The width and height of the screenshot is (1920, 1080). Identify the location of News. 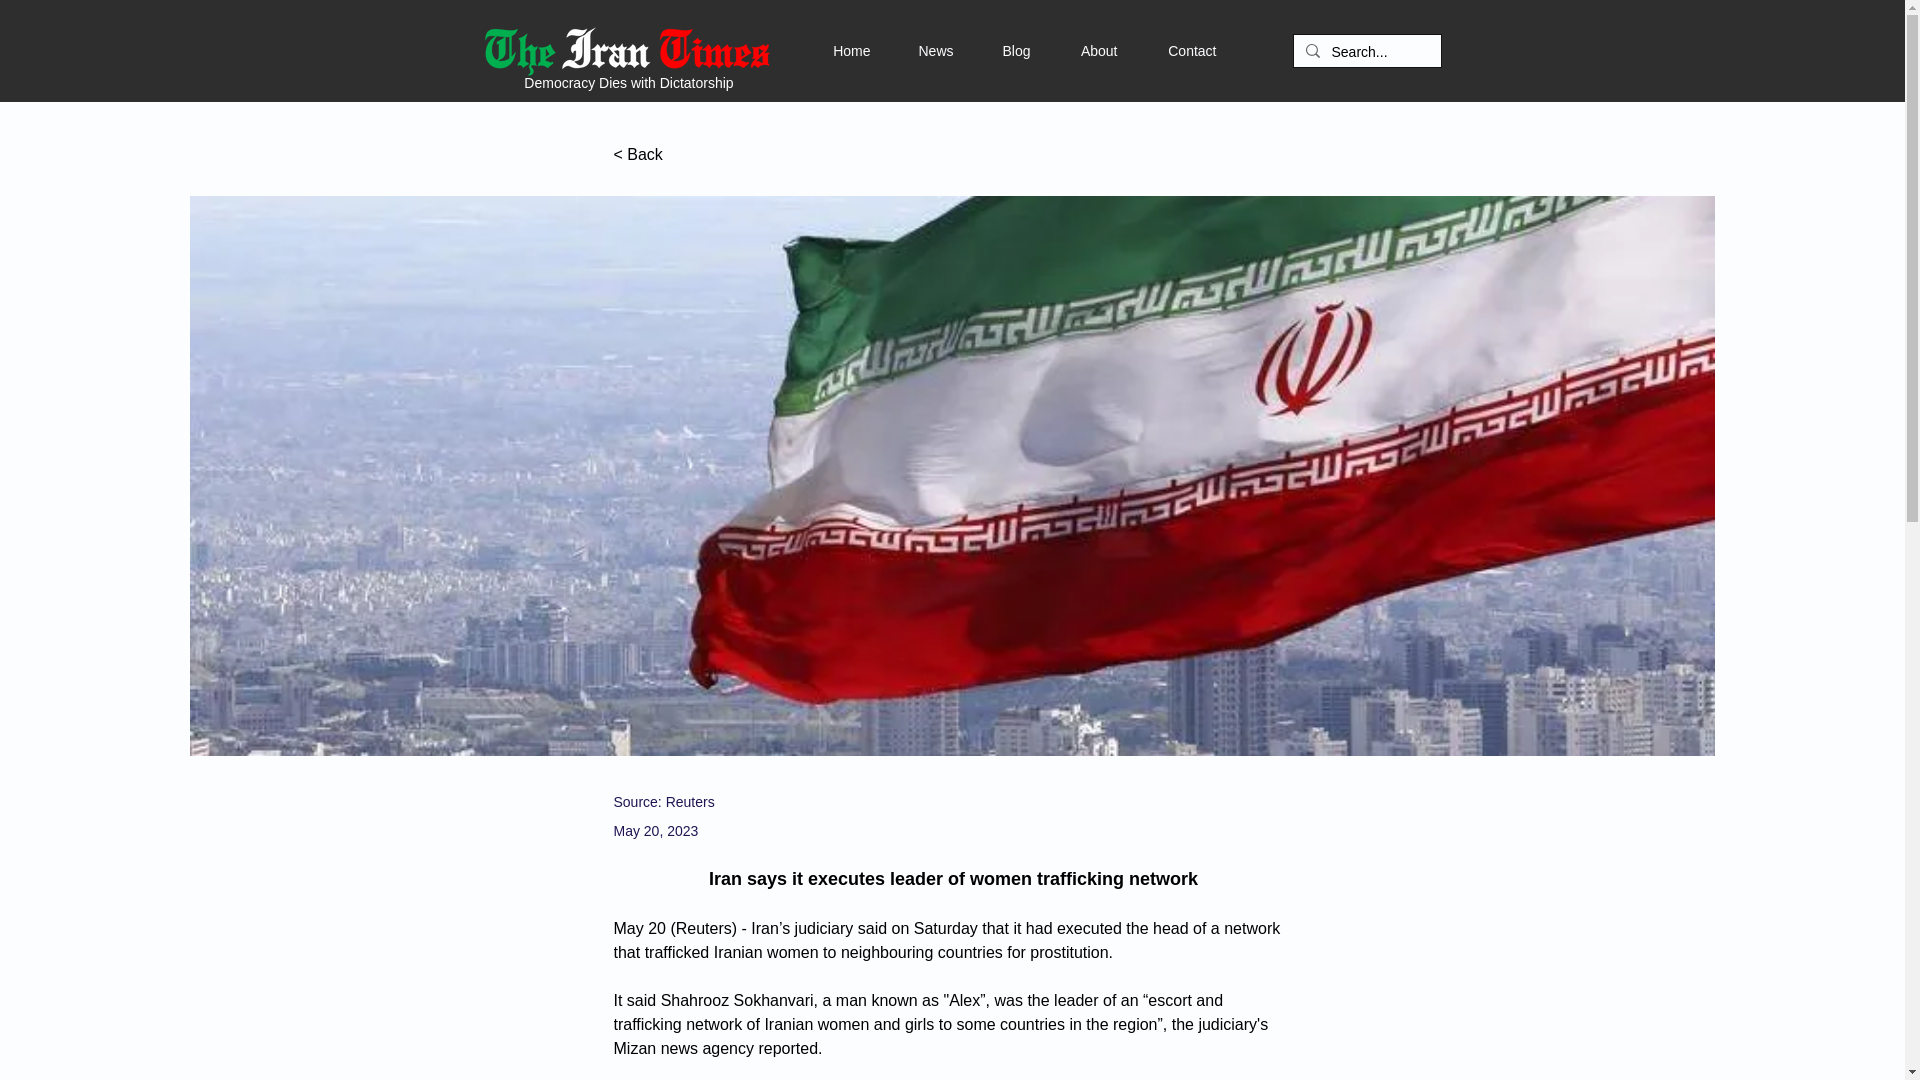
(910, 50).